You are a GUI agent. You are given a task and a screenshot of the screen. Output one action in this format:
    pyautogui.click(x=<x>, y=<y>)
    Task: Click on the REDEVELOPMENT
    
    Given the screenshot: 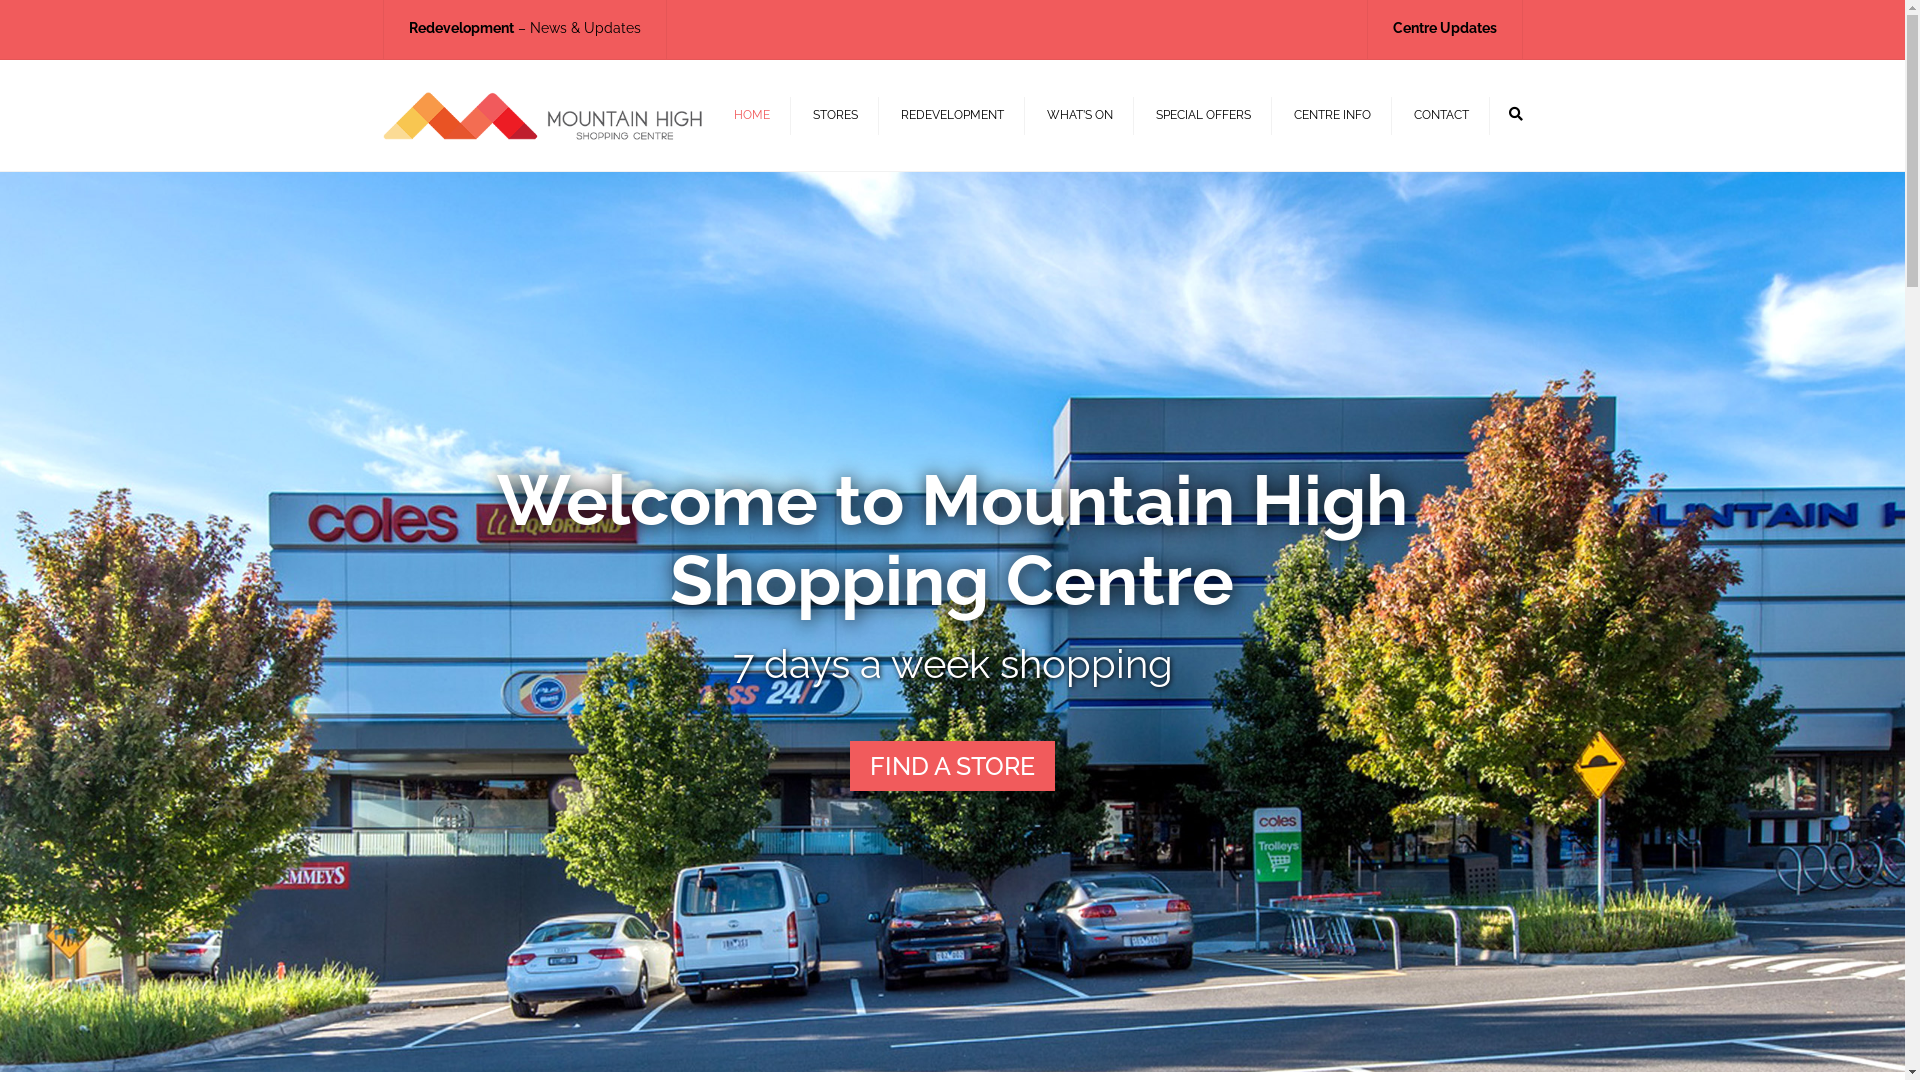 What is the action you would take?
    pyautogui.click(x=952, y=115)
    